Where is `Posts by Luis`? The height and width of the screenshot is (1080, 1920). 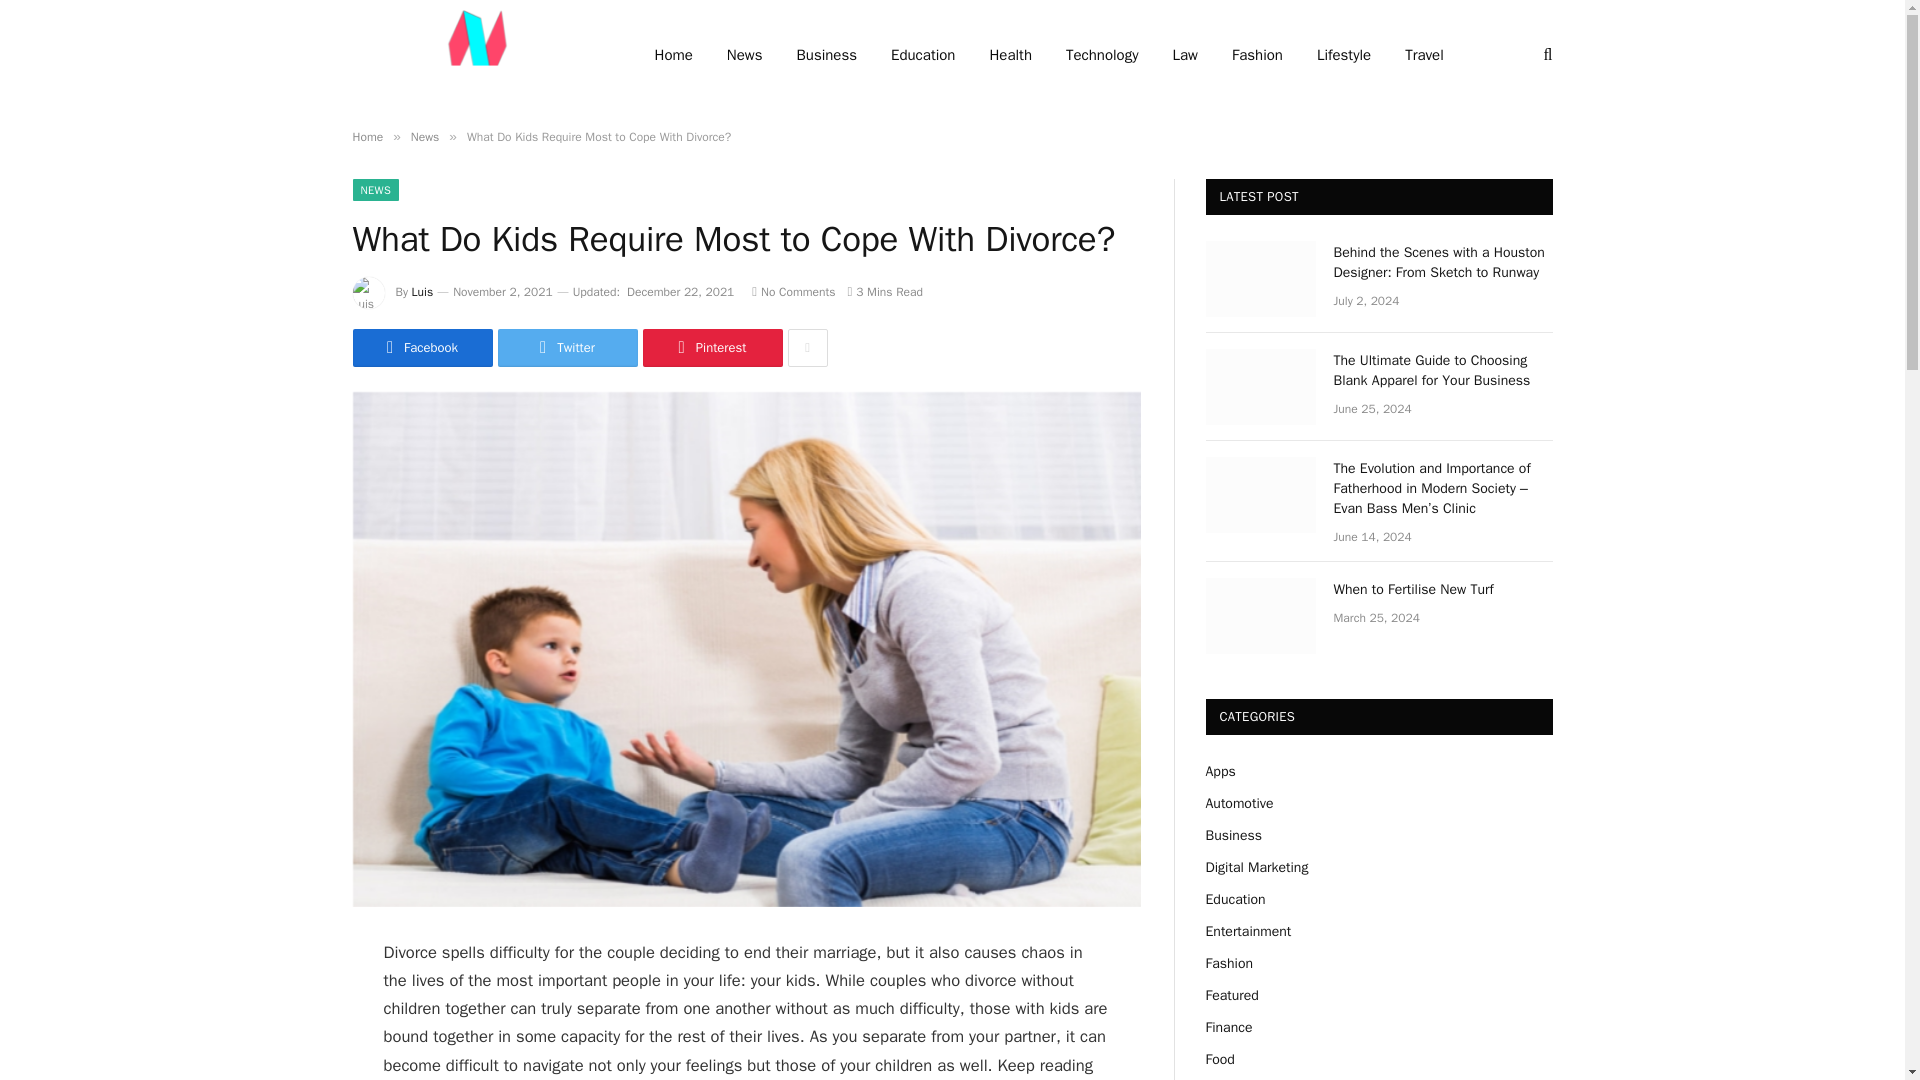 Posts by Luis is located at coordinates (422, 292).